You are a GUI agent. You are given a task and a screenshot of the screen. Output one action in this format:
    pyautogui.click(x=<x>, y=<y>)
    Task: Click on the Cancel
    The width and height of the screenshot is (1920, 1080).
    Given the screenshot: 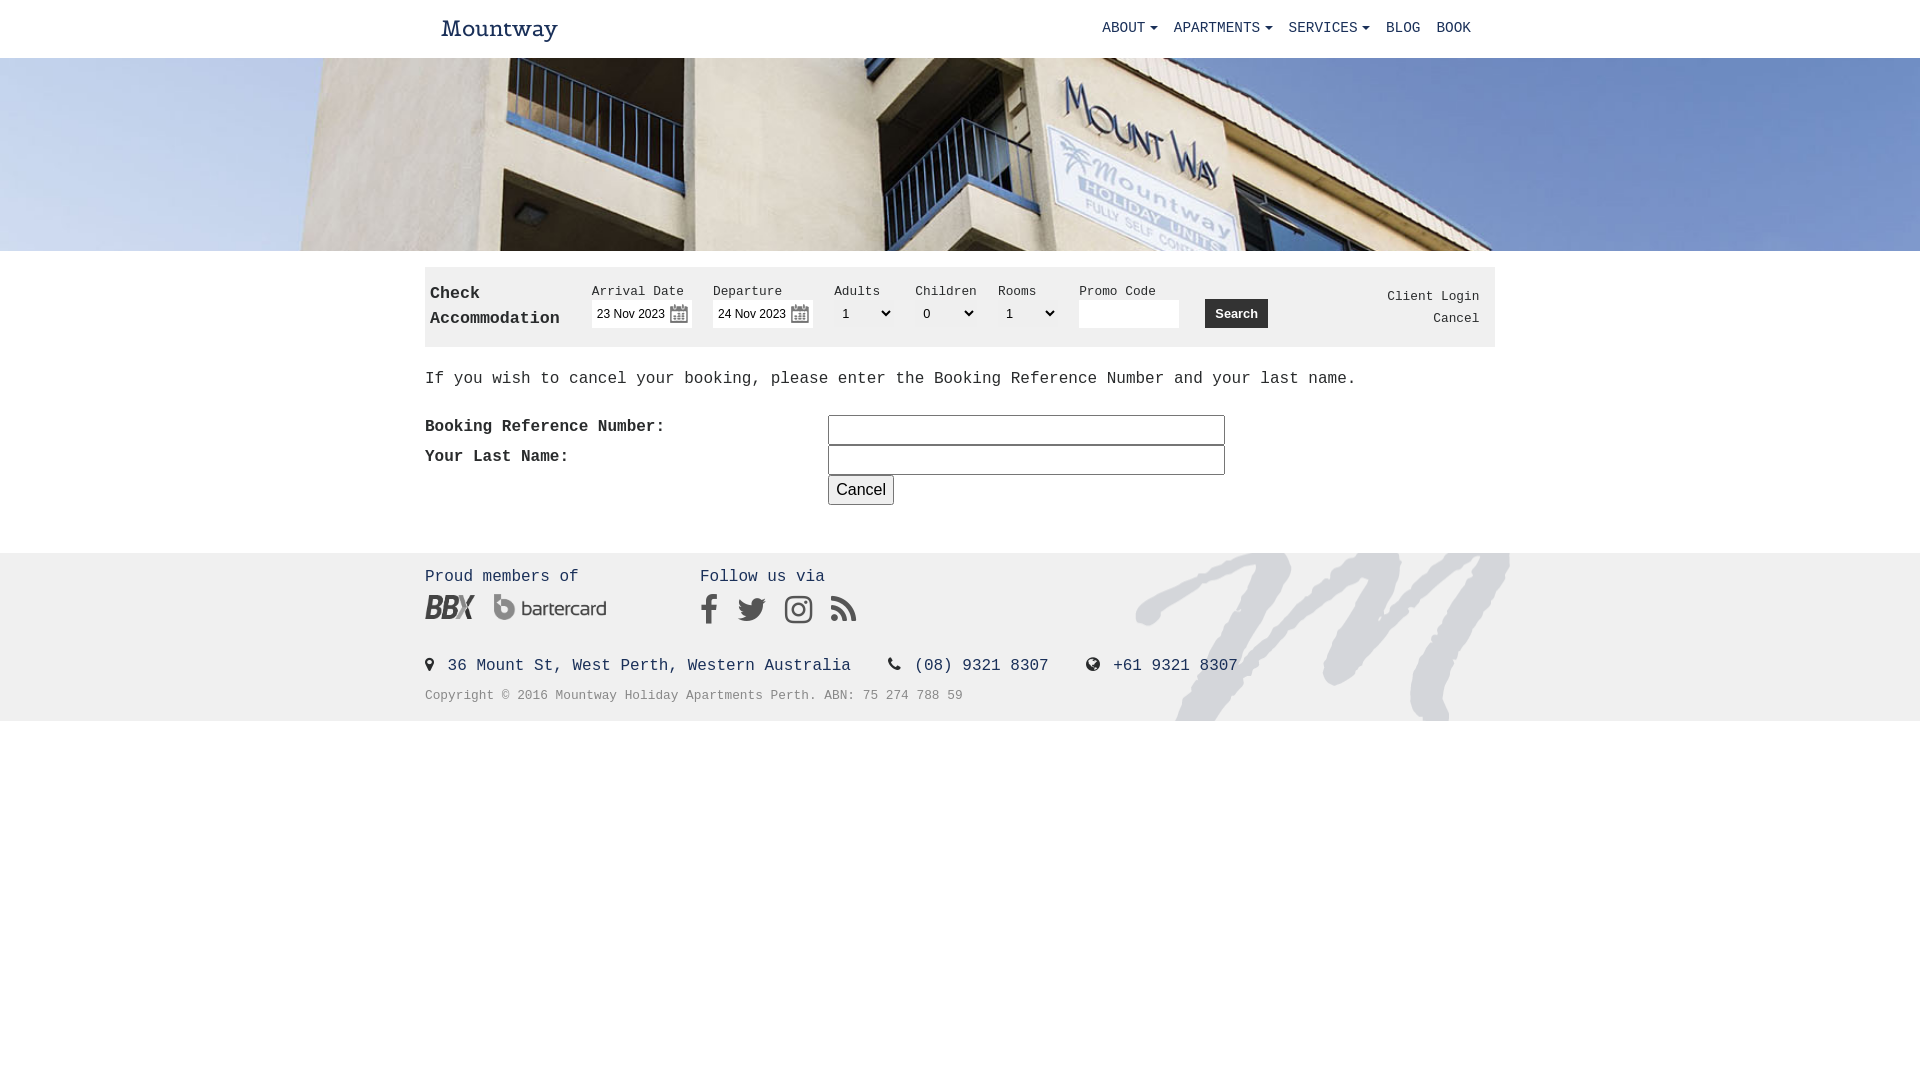 What is the action you would take?
    pyautogui.click(x=1456, y=318)
    